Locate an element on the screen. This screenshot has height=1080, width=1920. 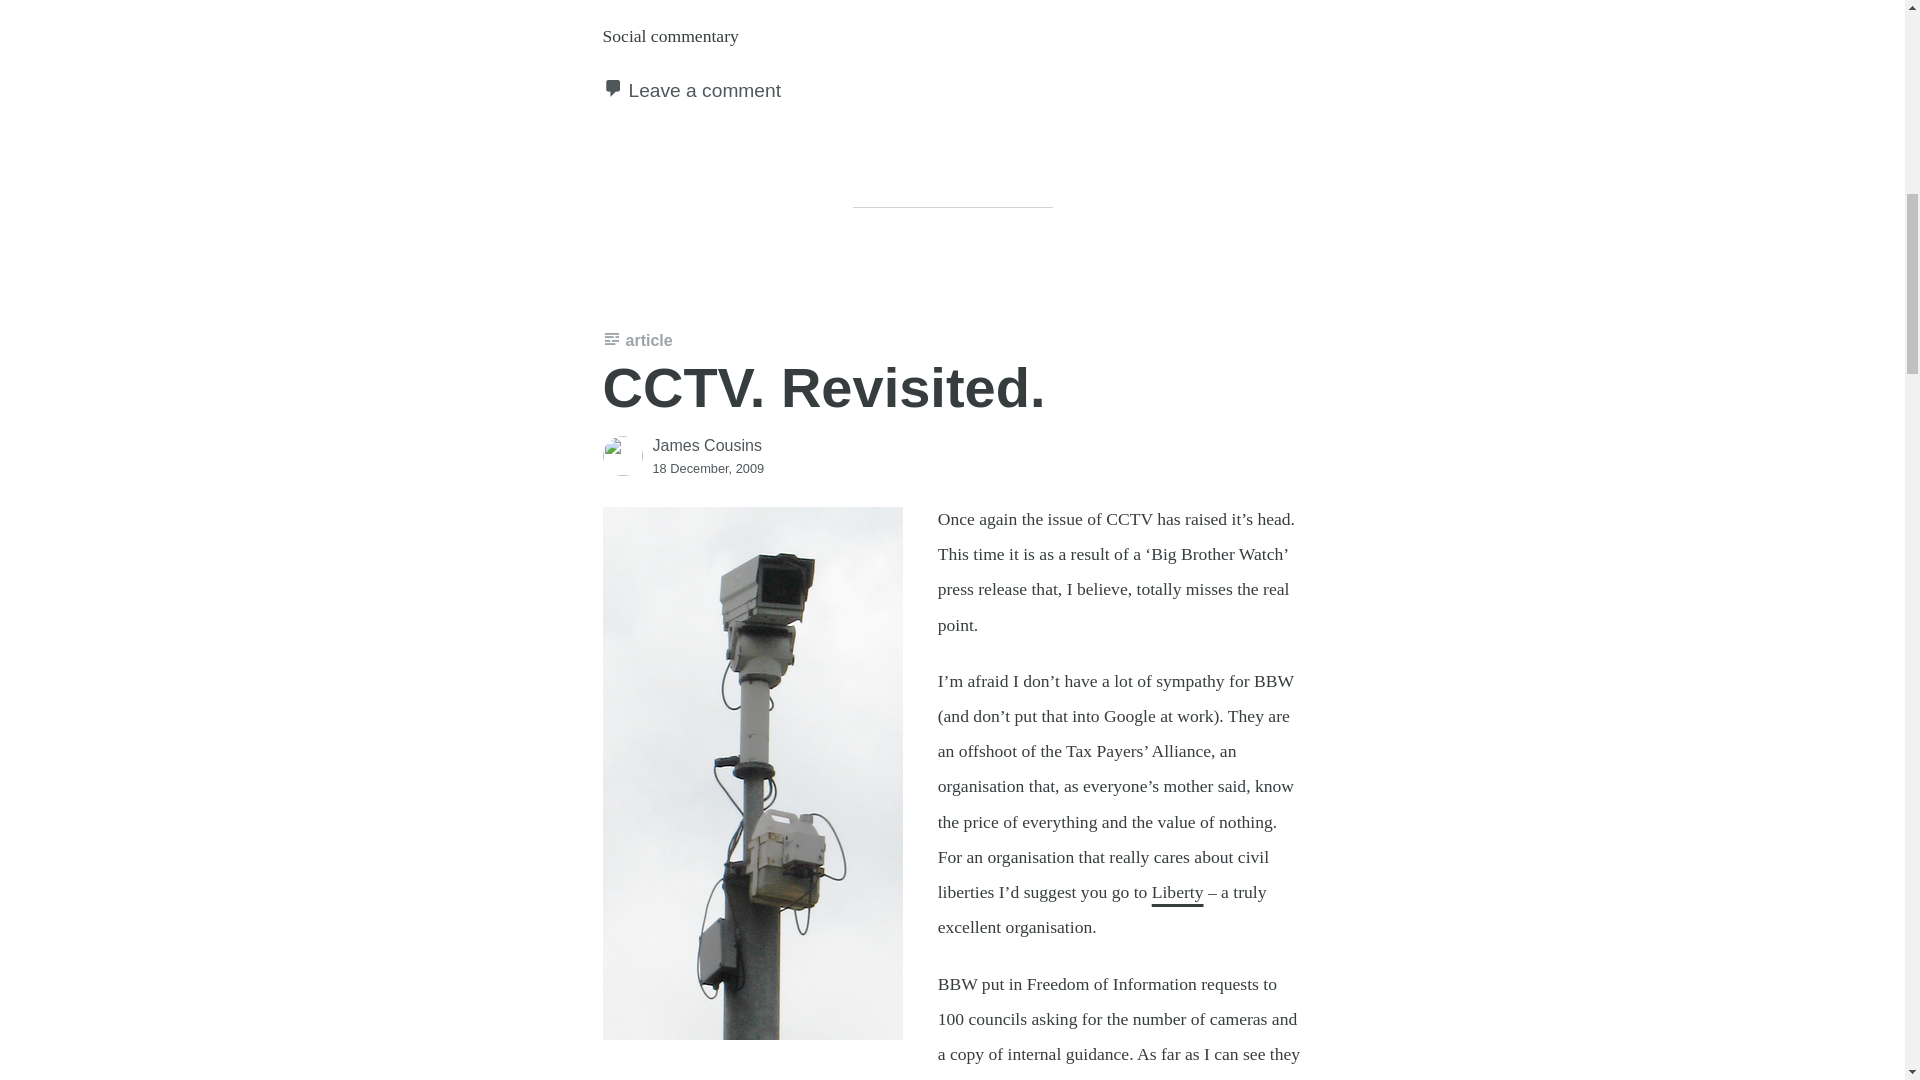
18 December, 2009 is located at coordinates (708, 468).